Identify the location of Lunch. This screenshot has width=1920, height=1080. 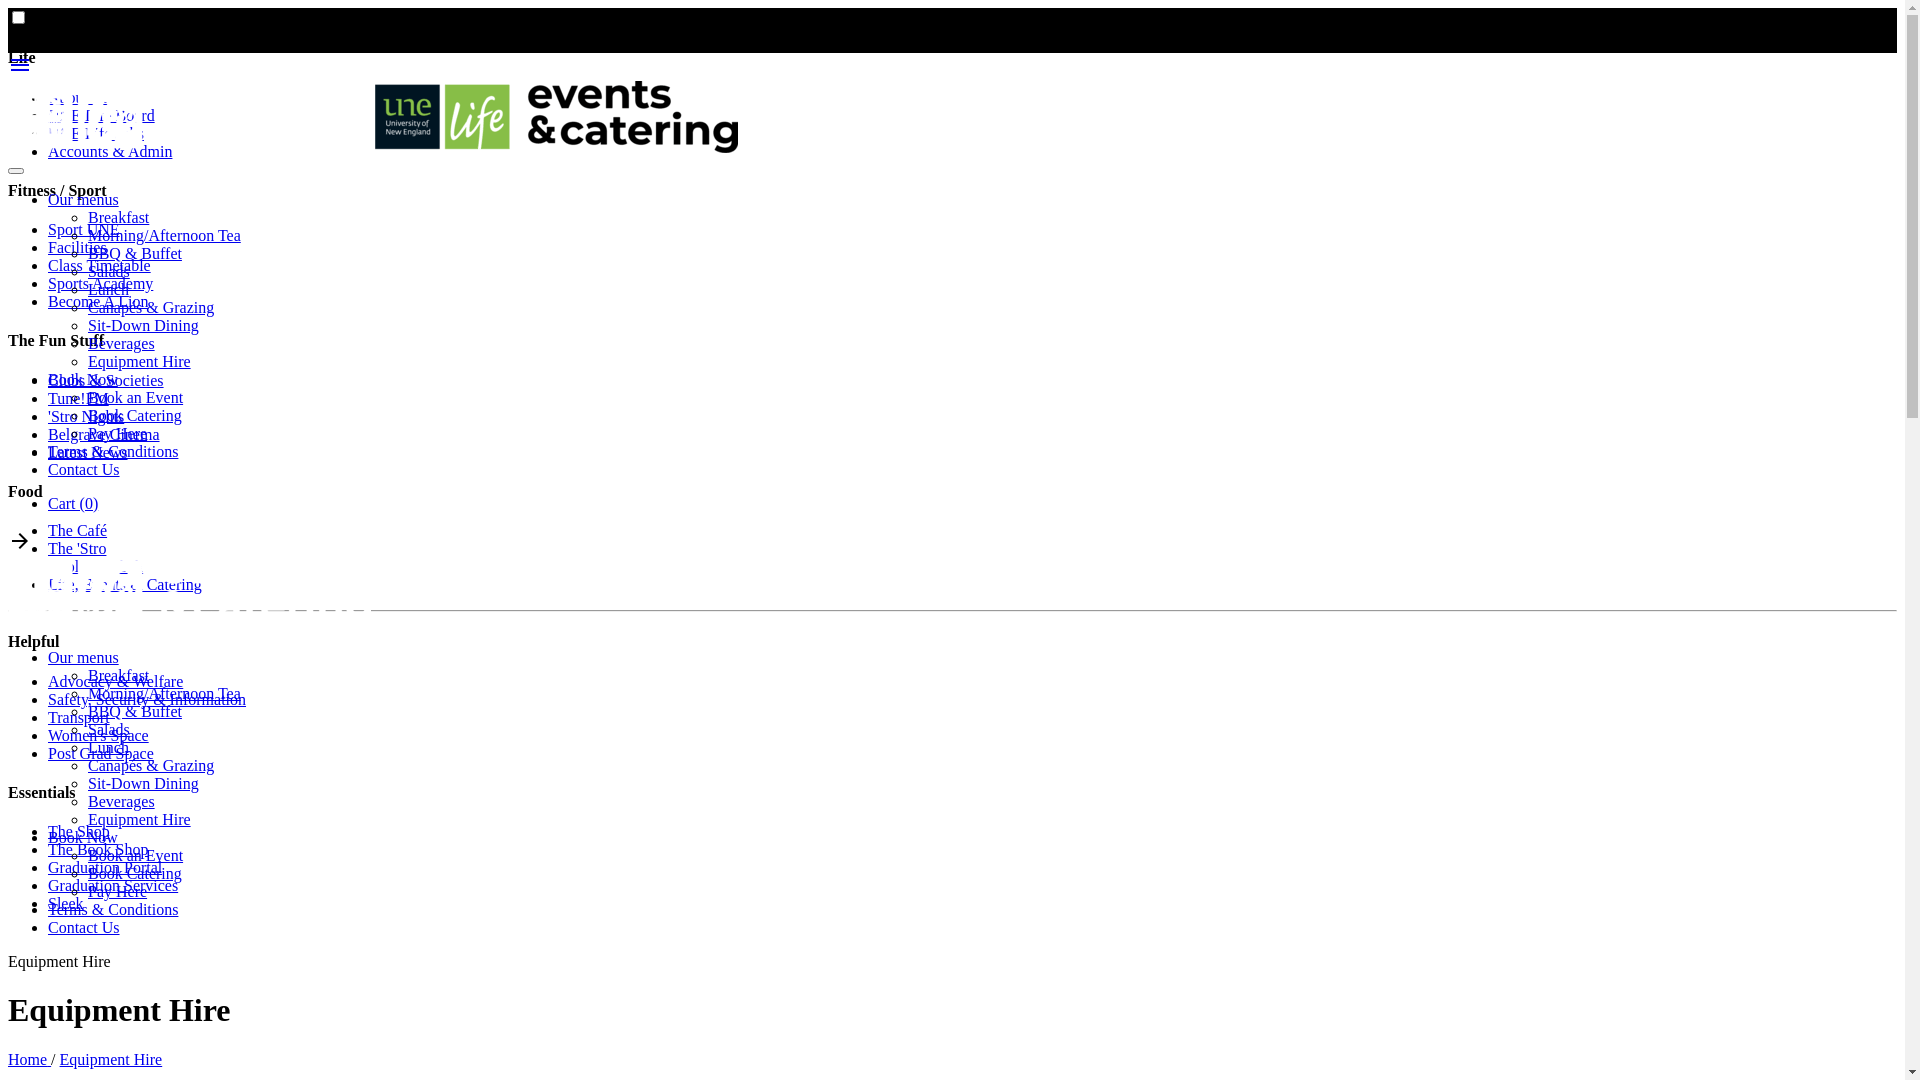
(108, 290).